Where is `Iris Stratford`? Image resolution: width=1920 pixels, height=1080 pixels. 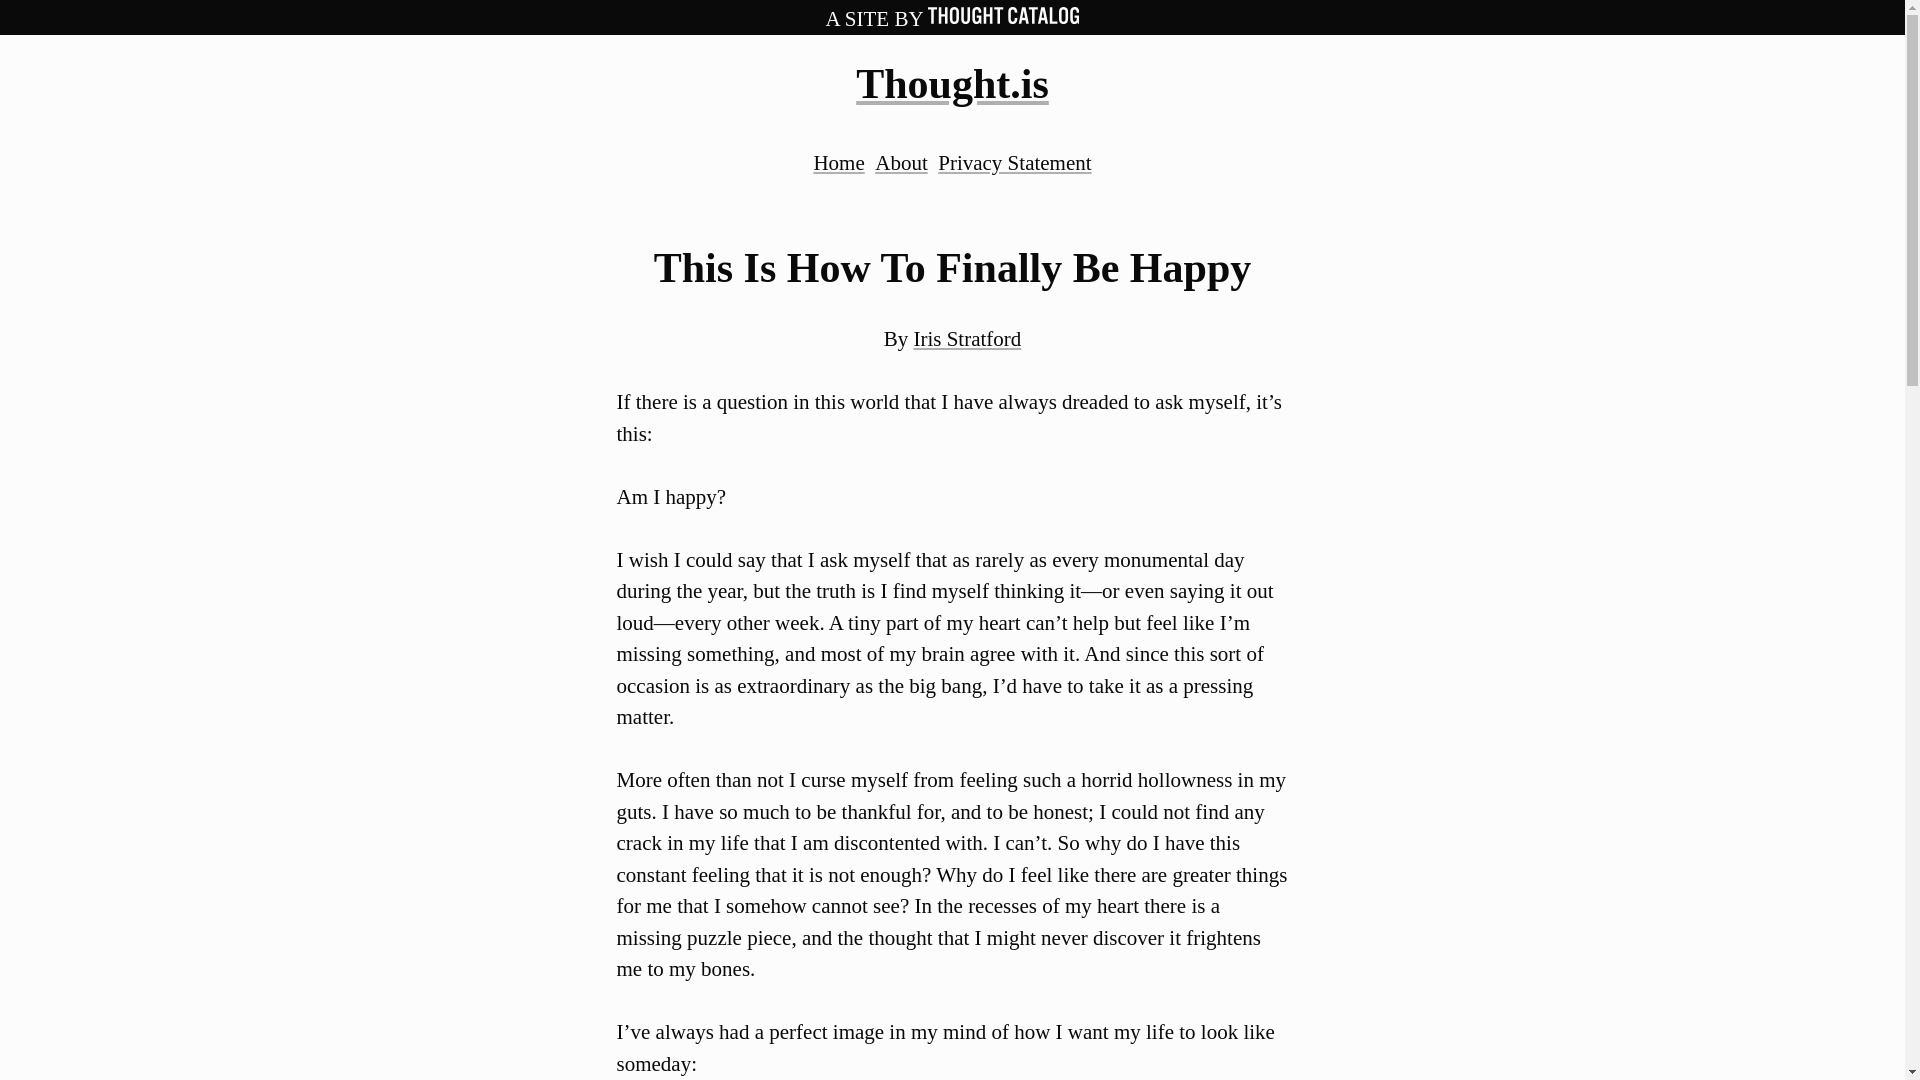
Iris Stratford is located at coordinates (967, 339).